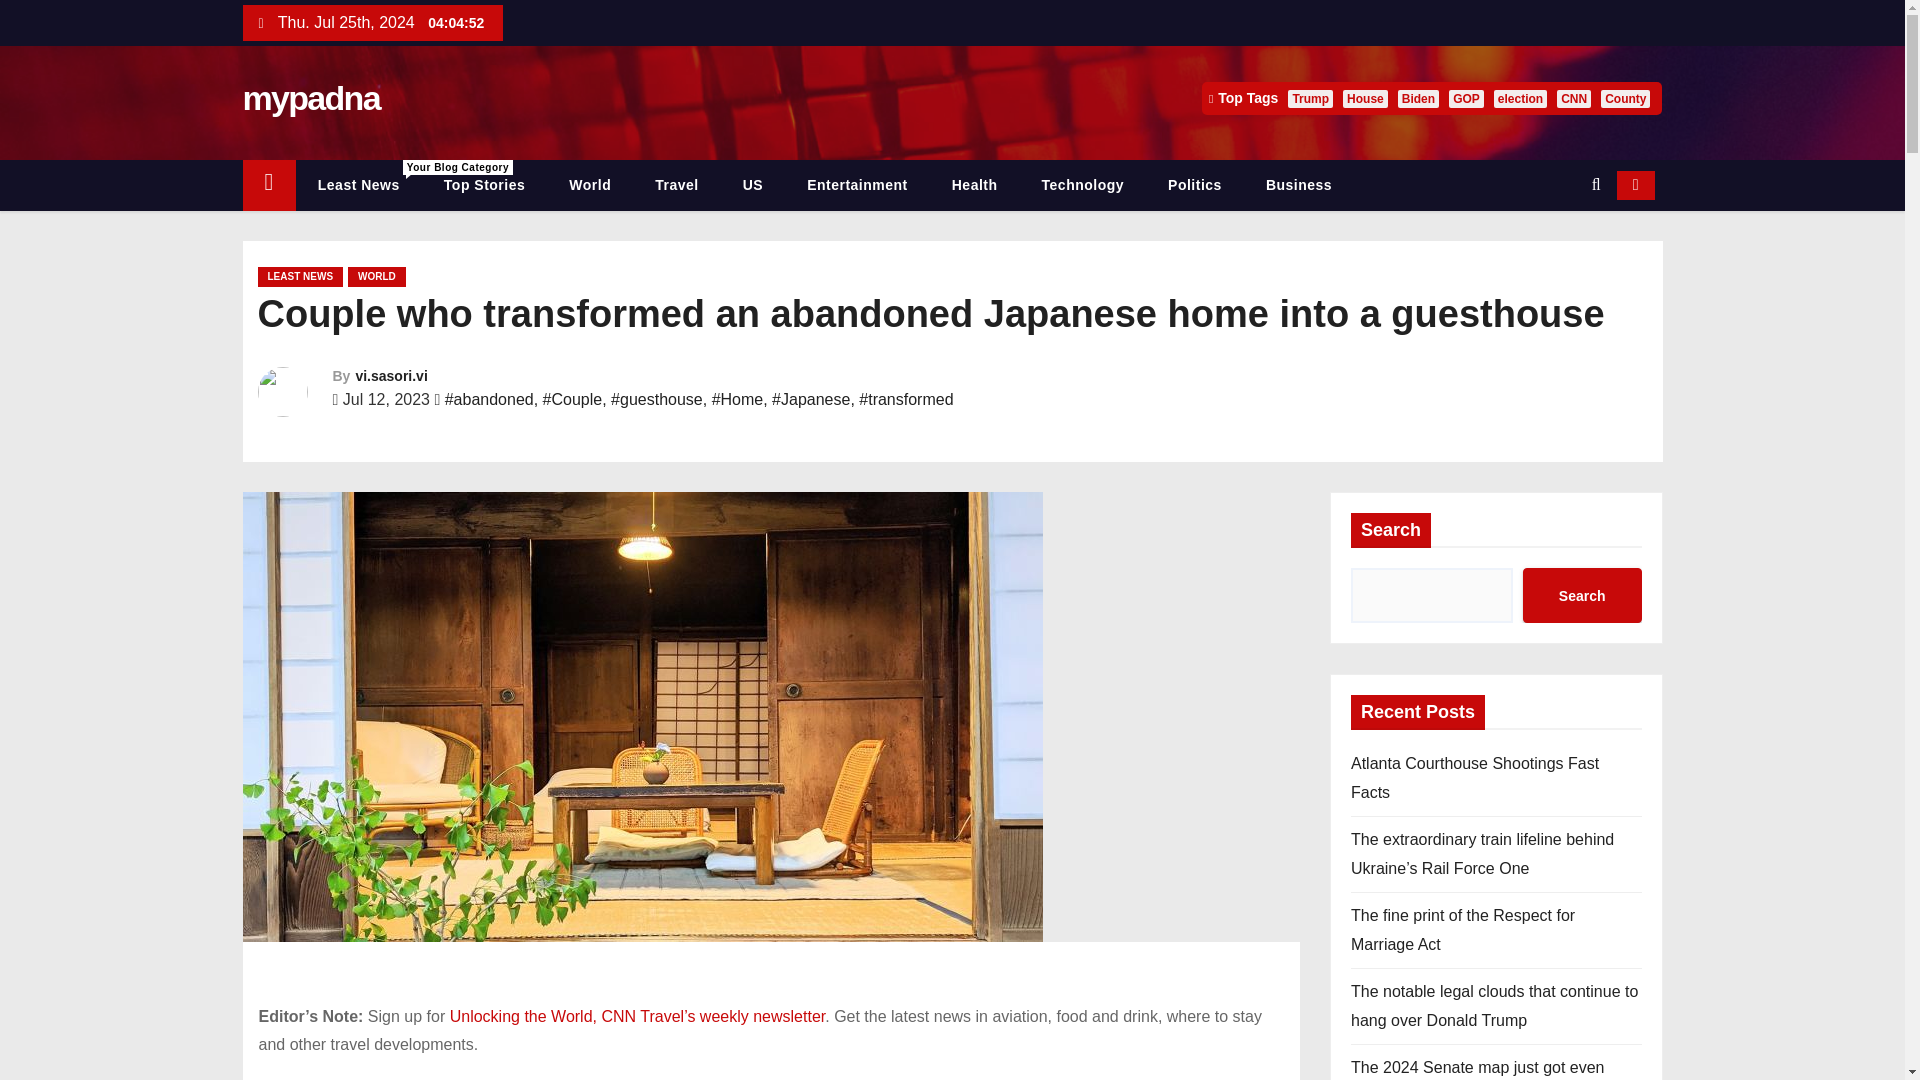  Describe the element at coordinates (1466, 98) in the screenshot. I see `GOP` at that location.